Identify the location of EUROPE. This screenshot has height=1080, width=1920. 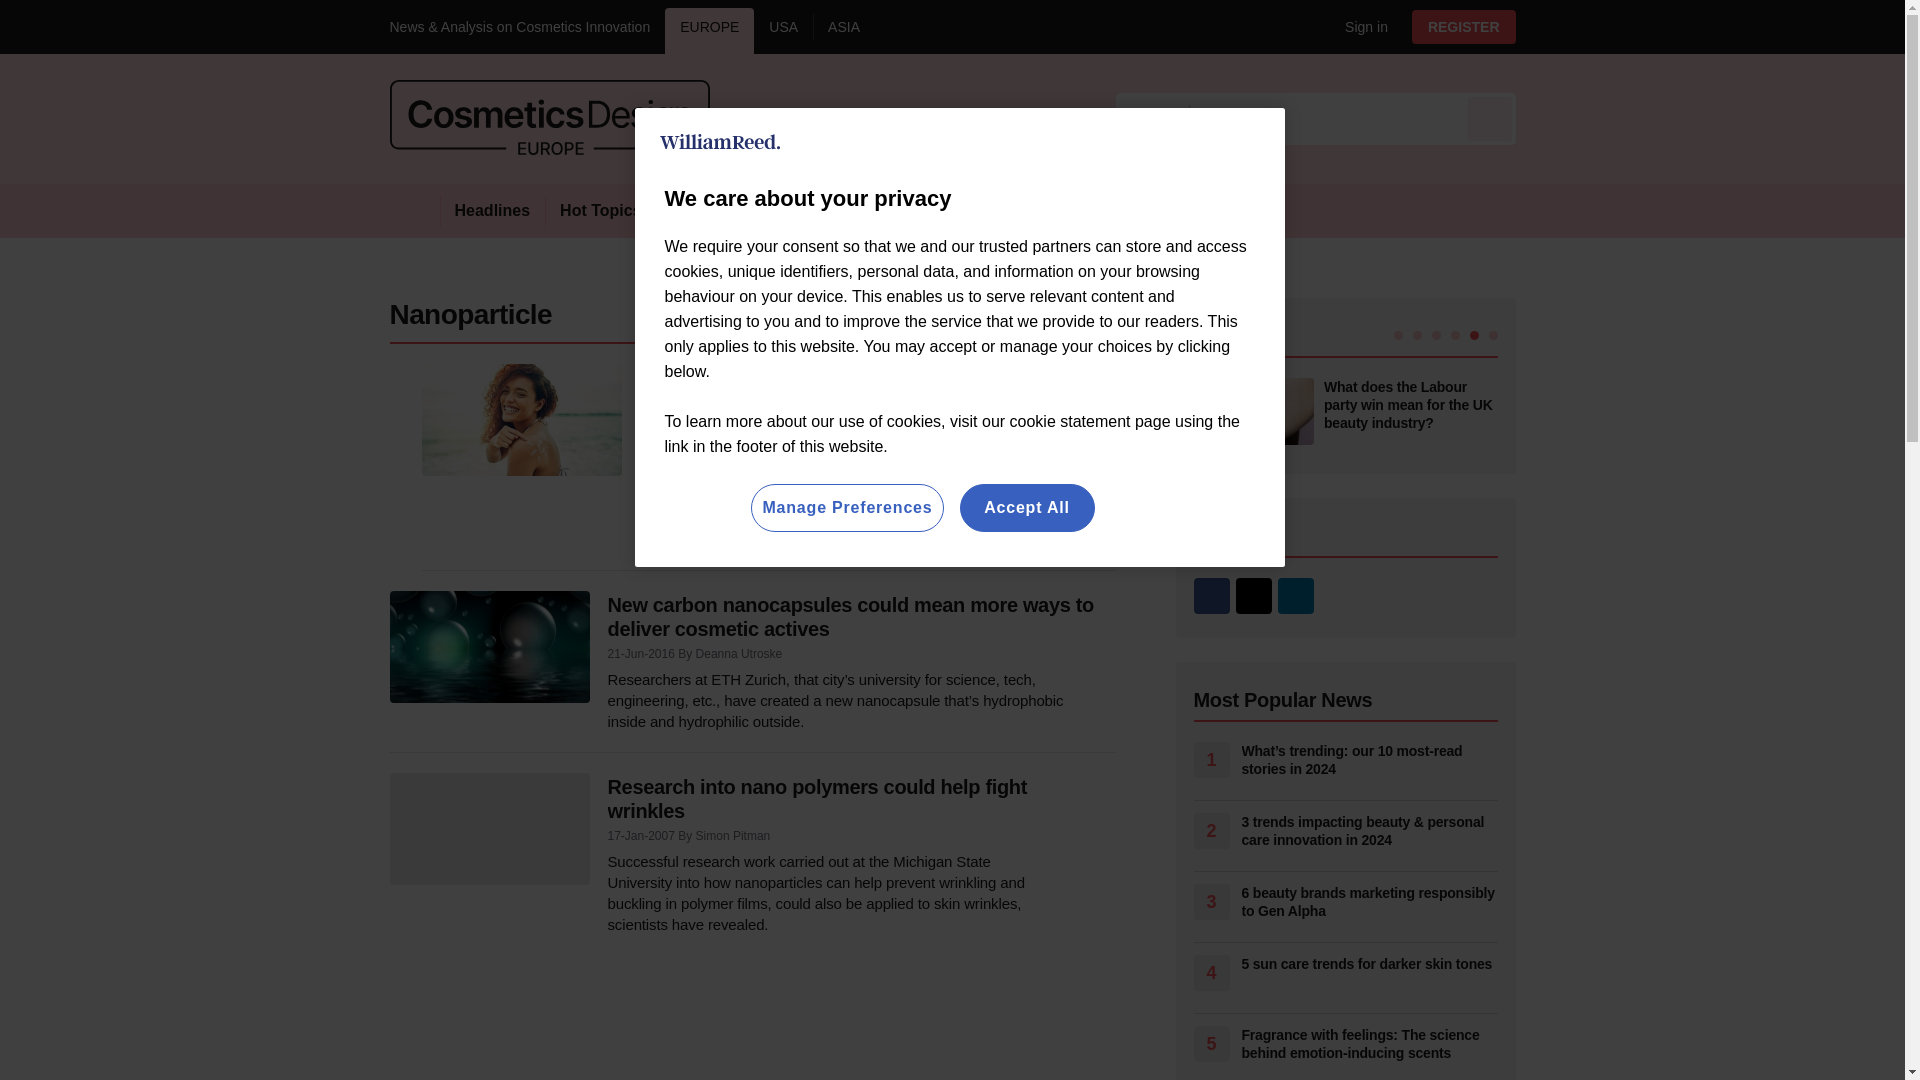
(709, 30).